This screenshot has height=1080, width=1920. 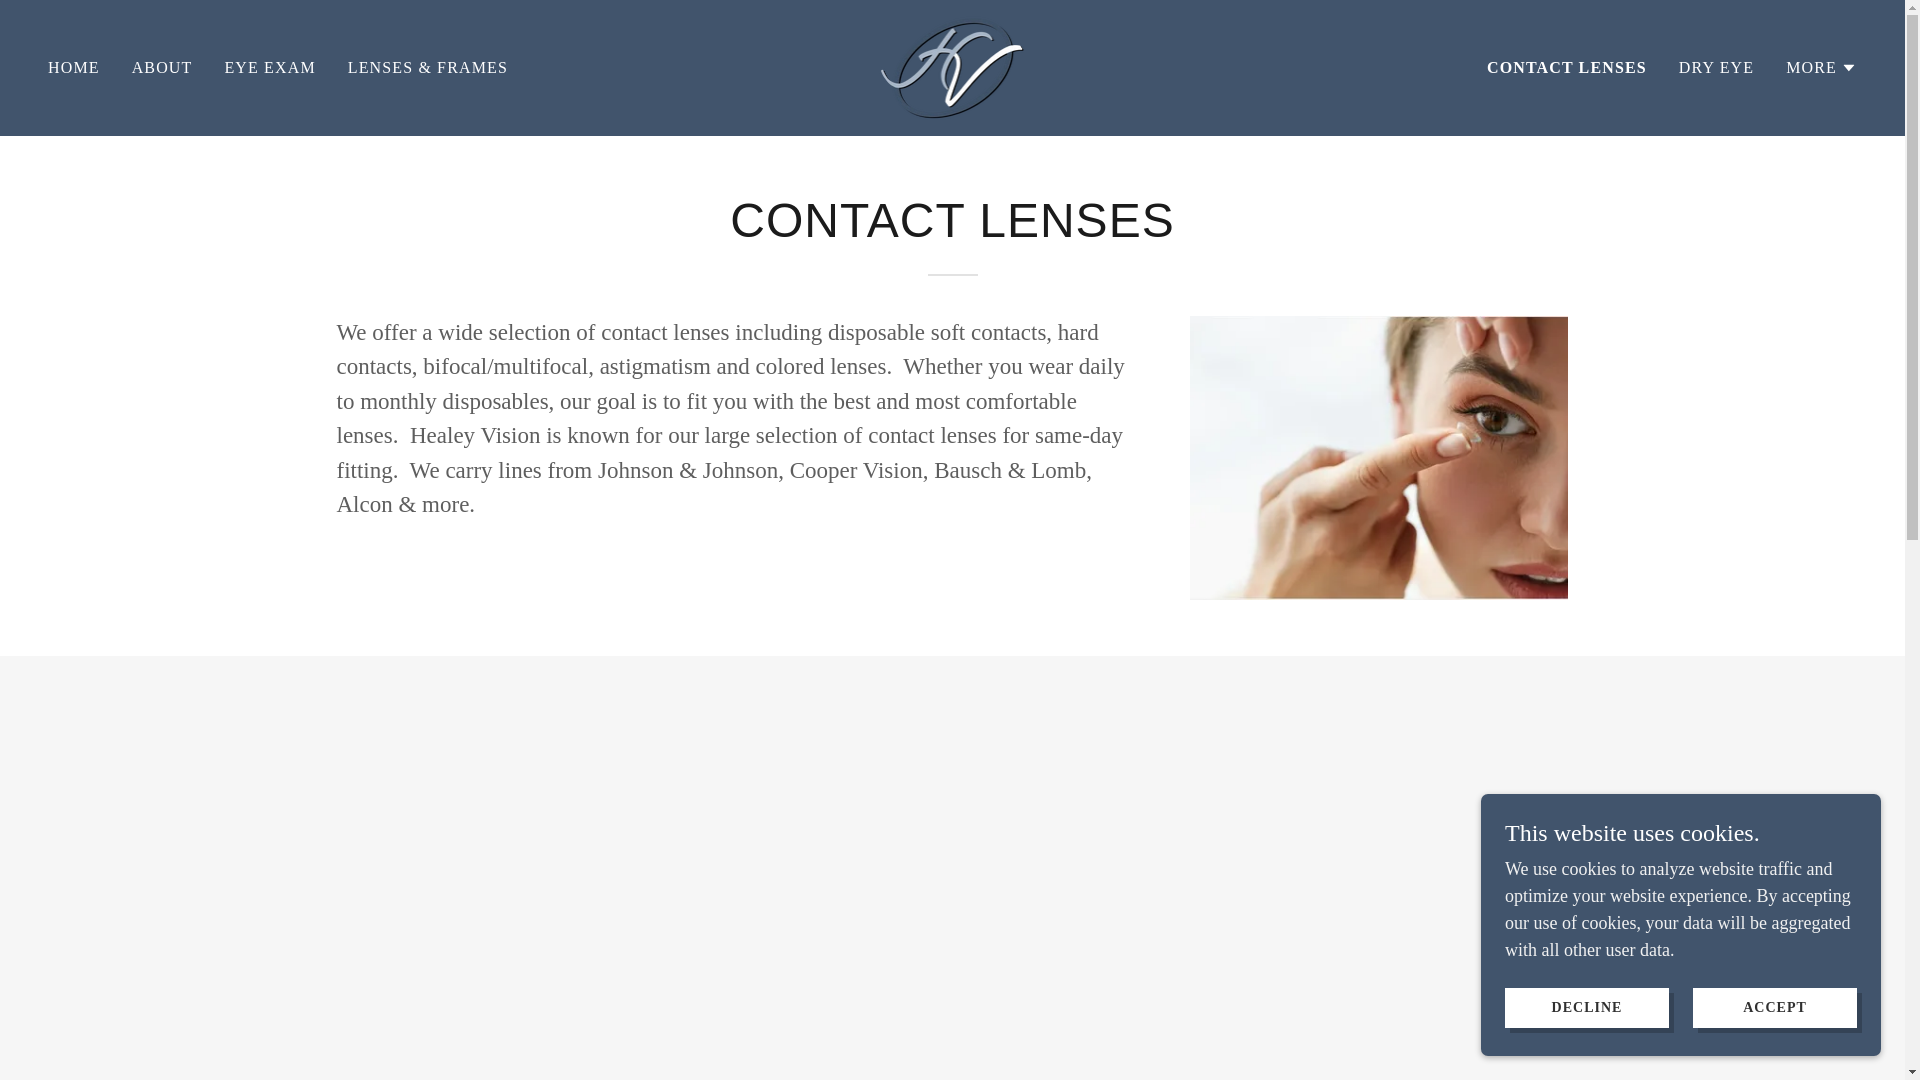 What do you see at coordinates (269, 68) in the screenshot?
I see `EYE EXAM` at bounding box center [269, 68].